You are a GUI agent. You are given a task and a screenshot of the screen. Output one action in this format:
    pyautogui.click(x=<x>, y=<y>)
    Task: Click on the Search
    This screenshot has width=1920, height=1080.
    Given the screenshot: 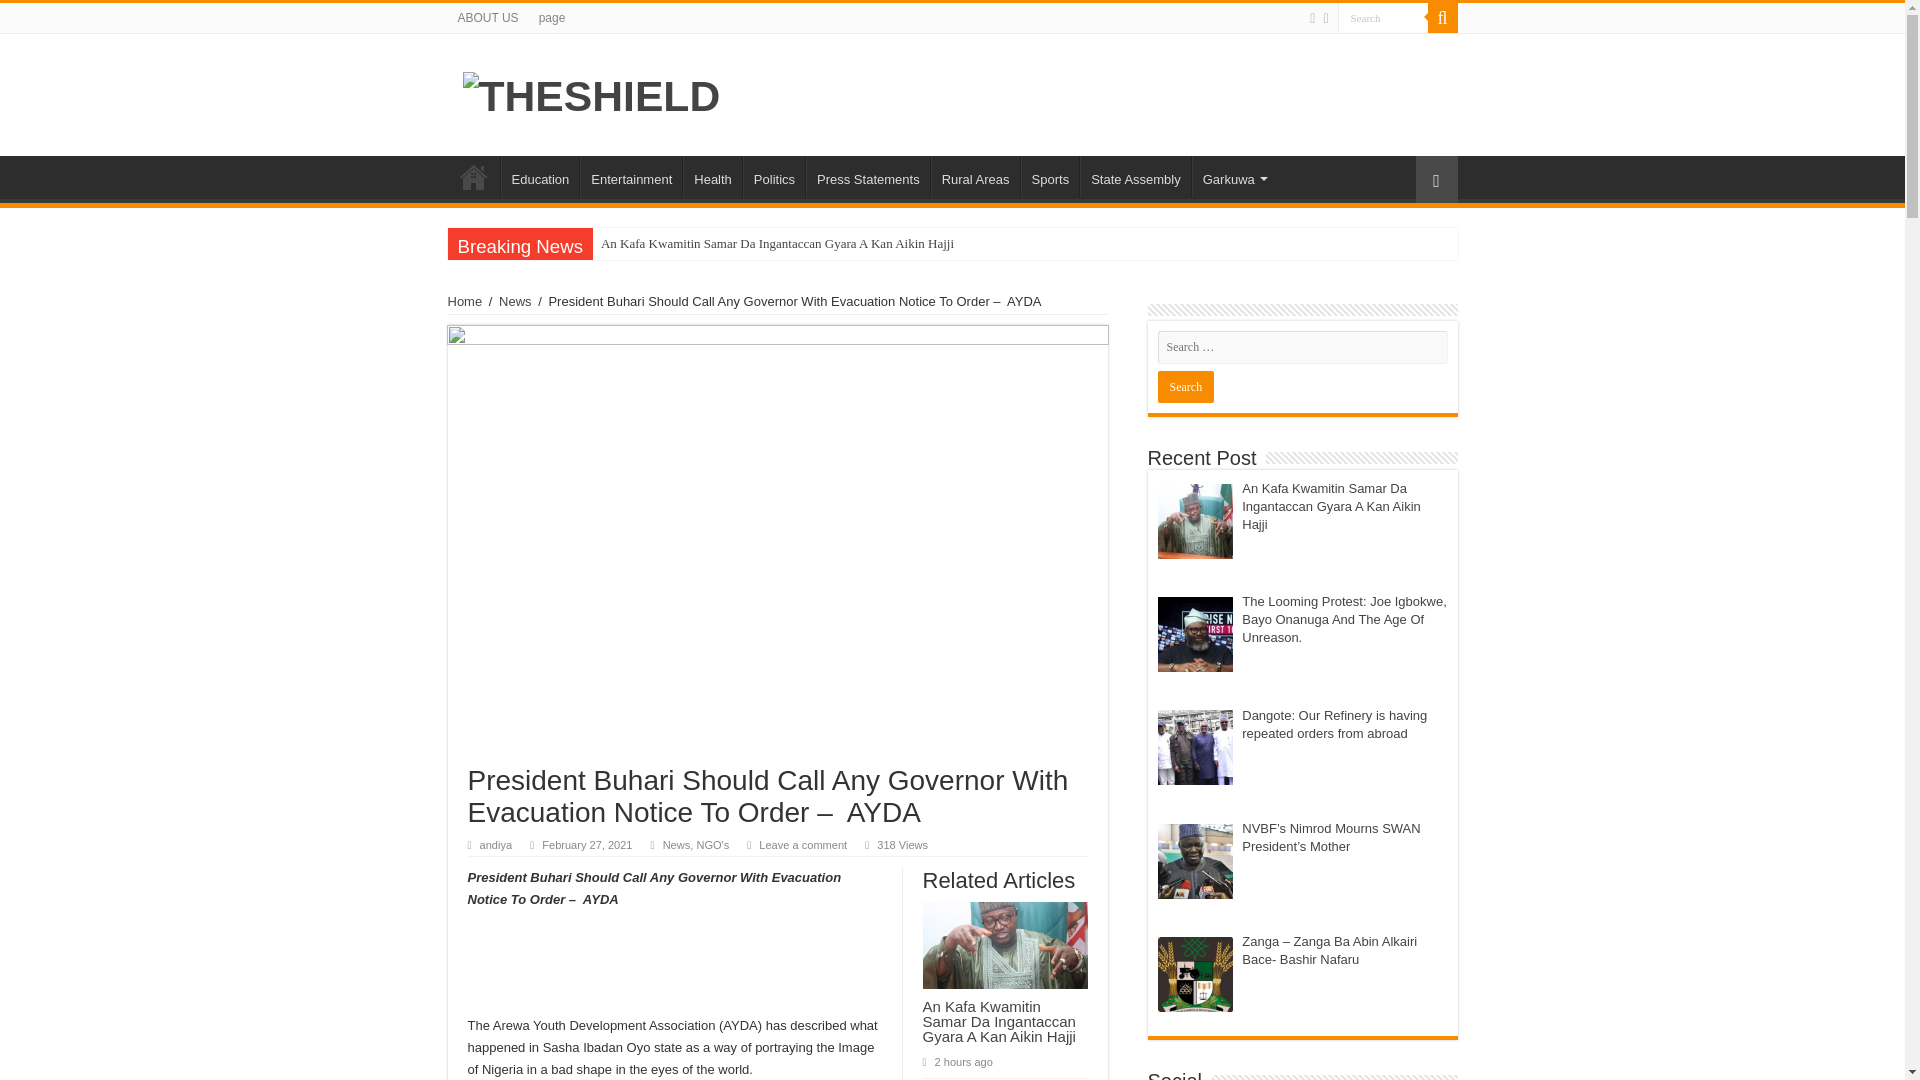 What is the action you would take?
    pyautogui.click(x=1383, y=18)
    